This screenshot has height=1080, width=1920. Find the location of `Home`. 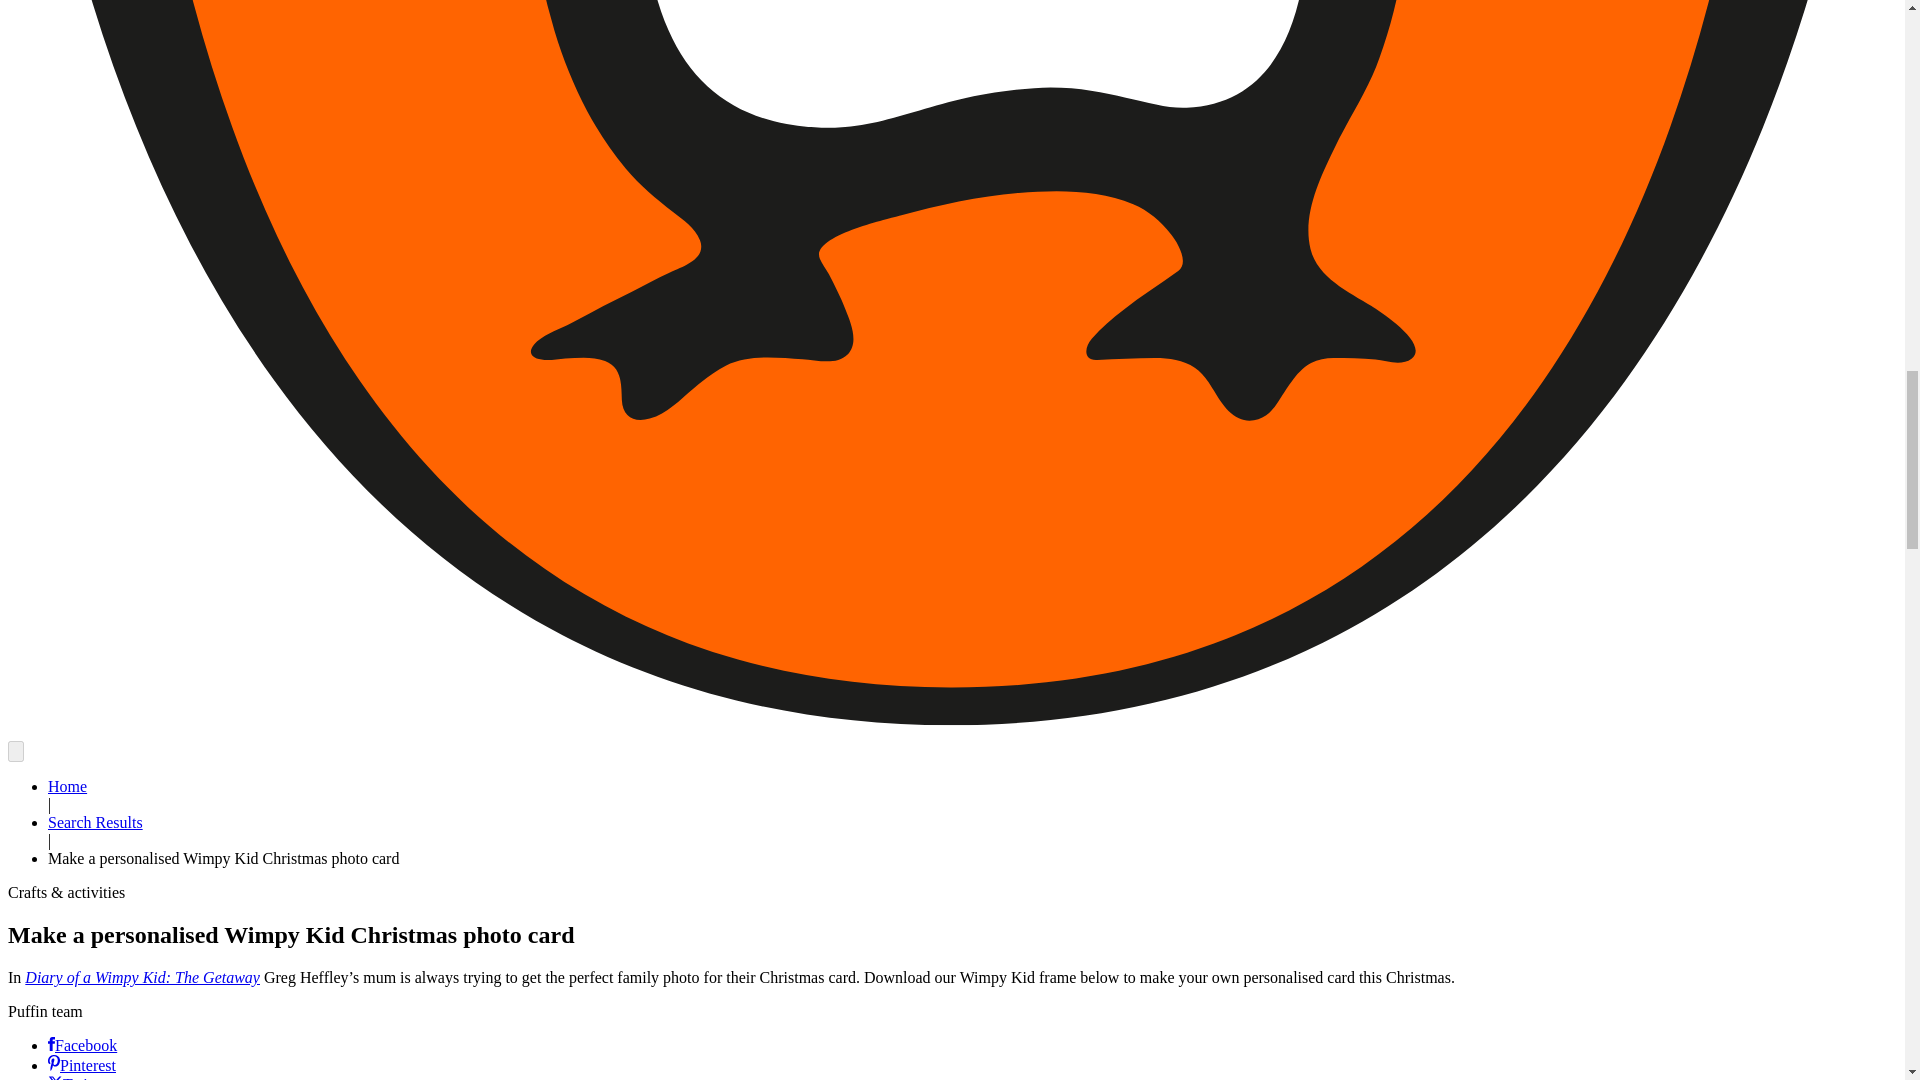

Home is located at coordinates (67, 786).